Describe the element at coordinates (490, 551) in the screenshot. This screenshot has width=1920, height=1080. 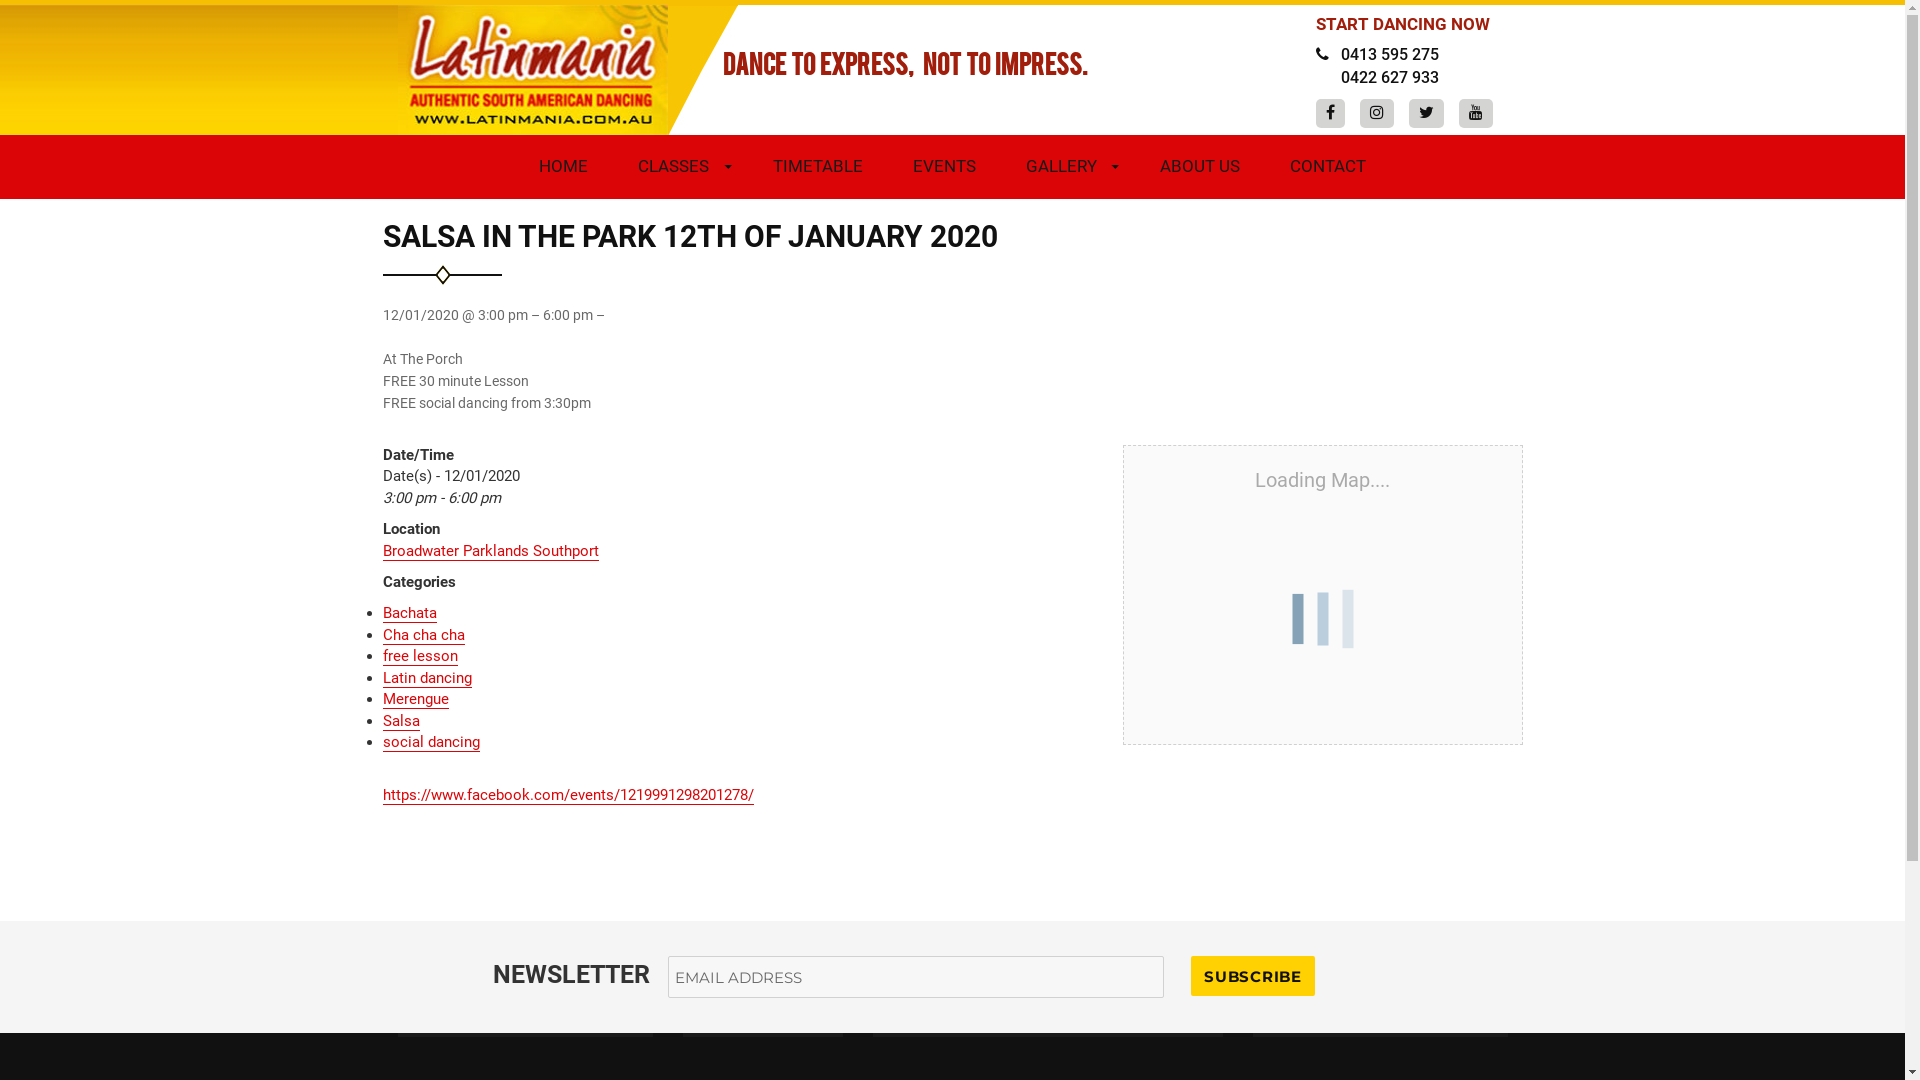
I see `Broadwater Parklands Southport` at that location.